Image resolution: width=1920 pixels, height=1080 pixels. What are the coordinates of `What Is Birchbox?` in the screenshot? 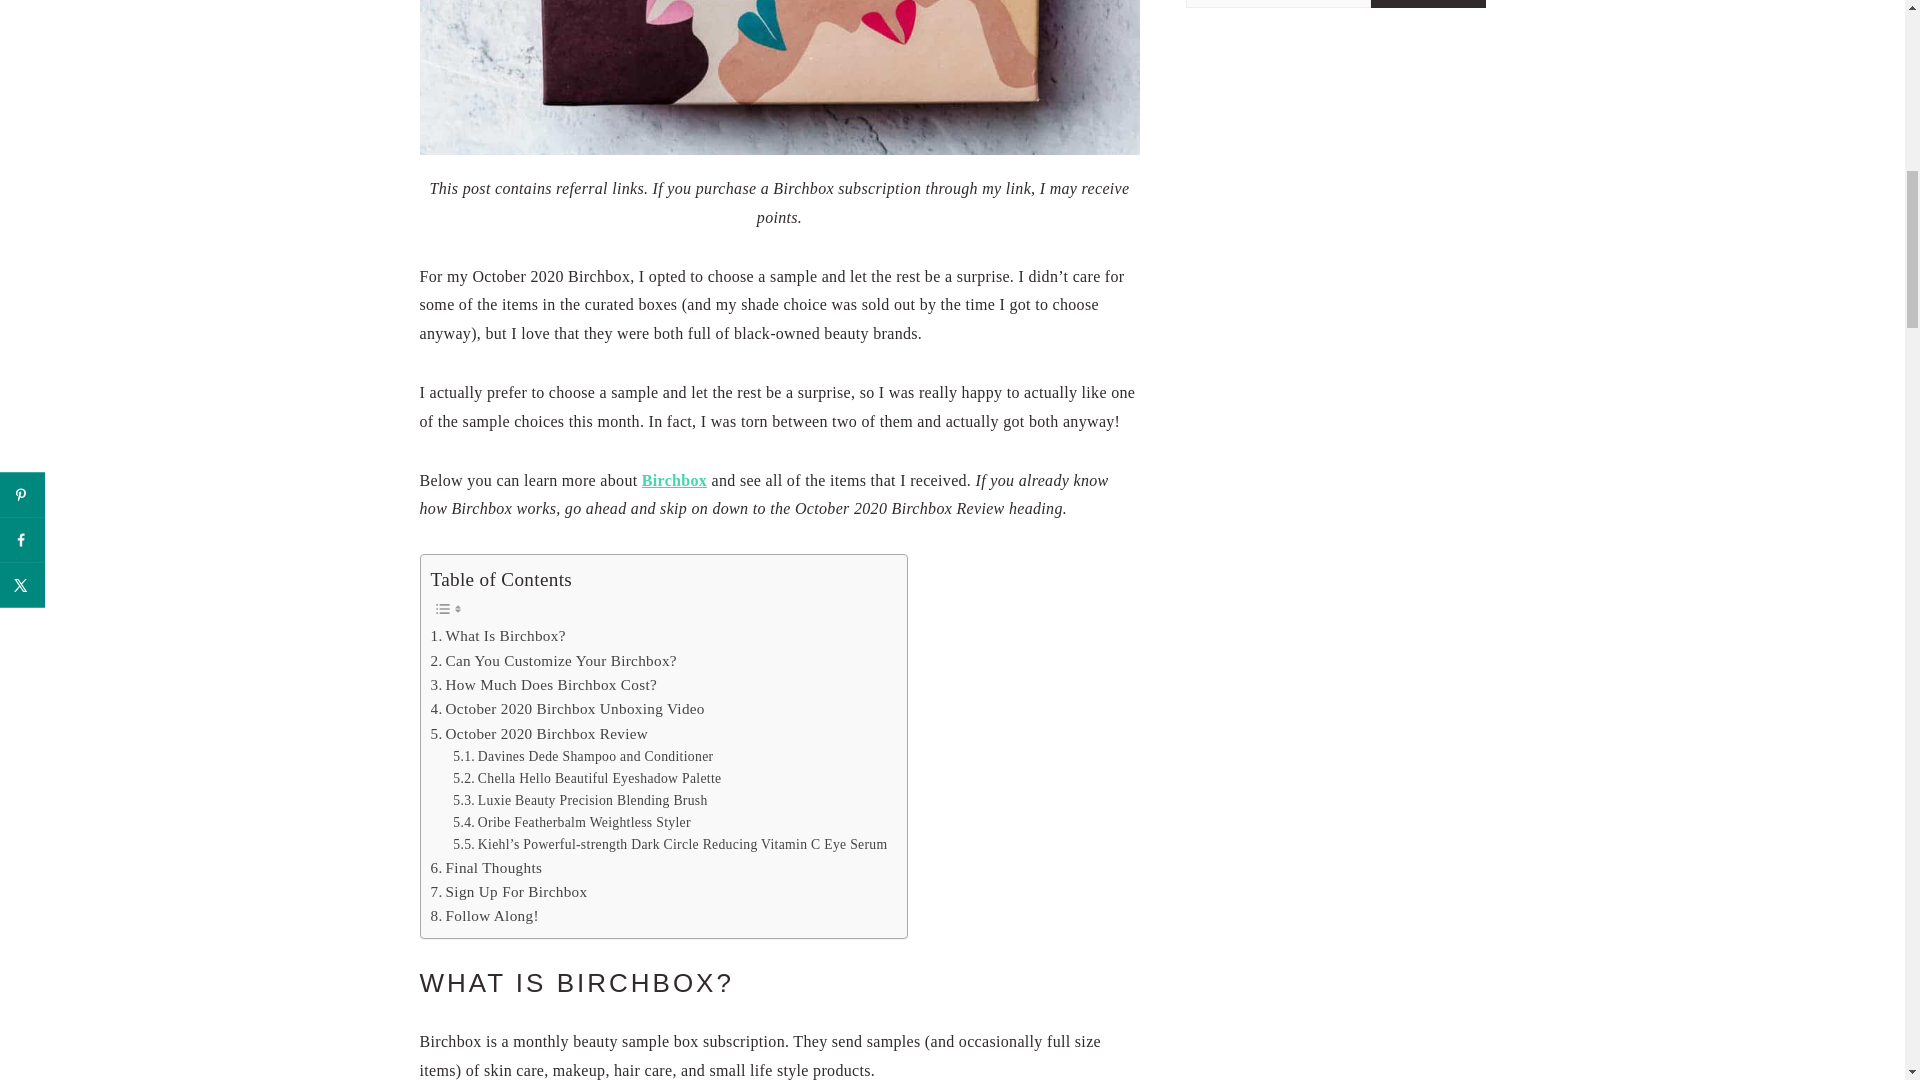 It's located at (497, 636).